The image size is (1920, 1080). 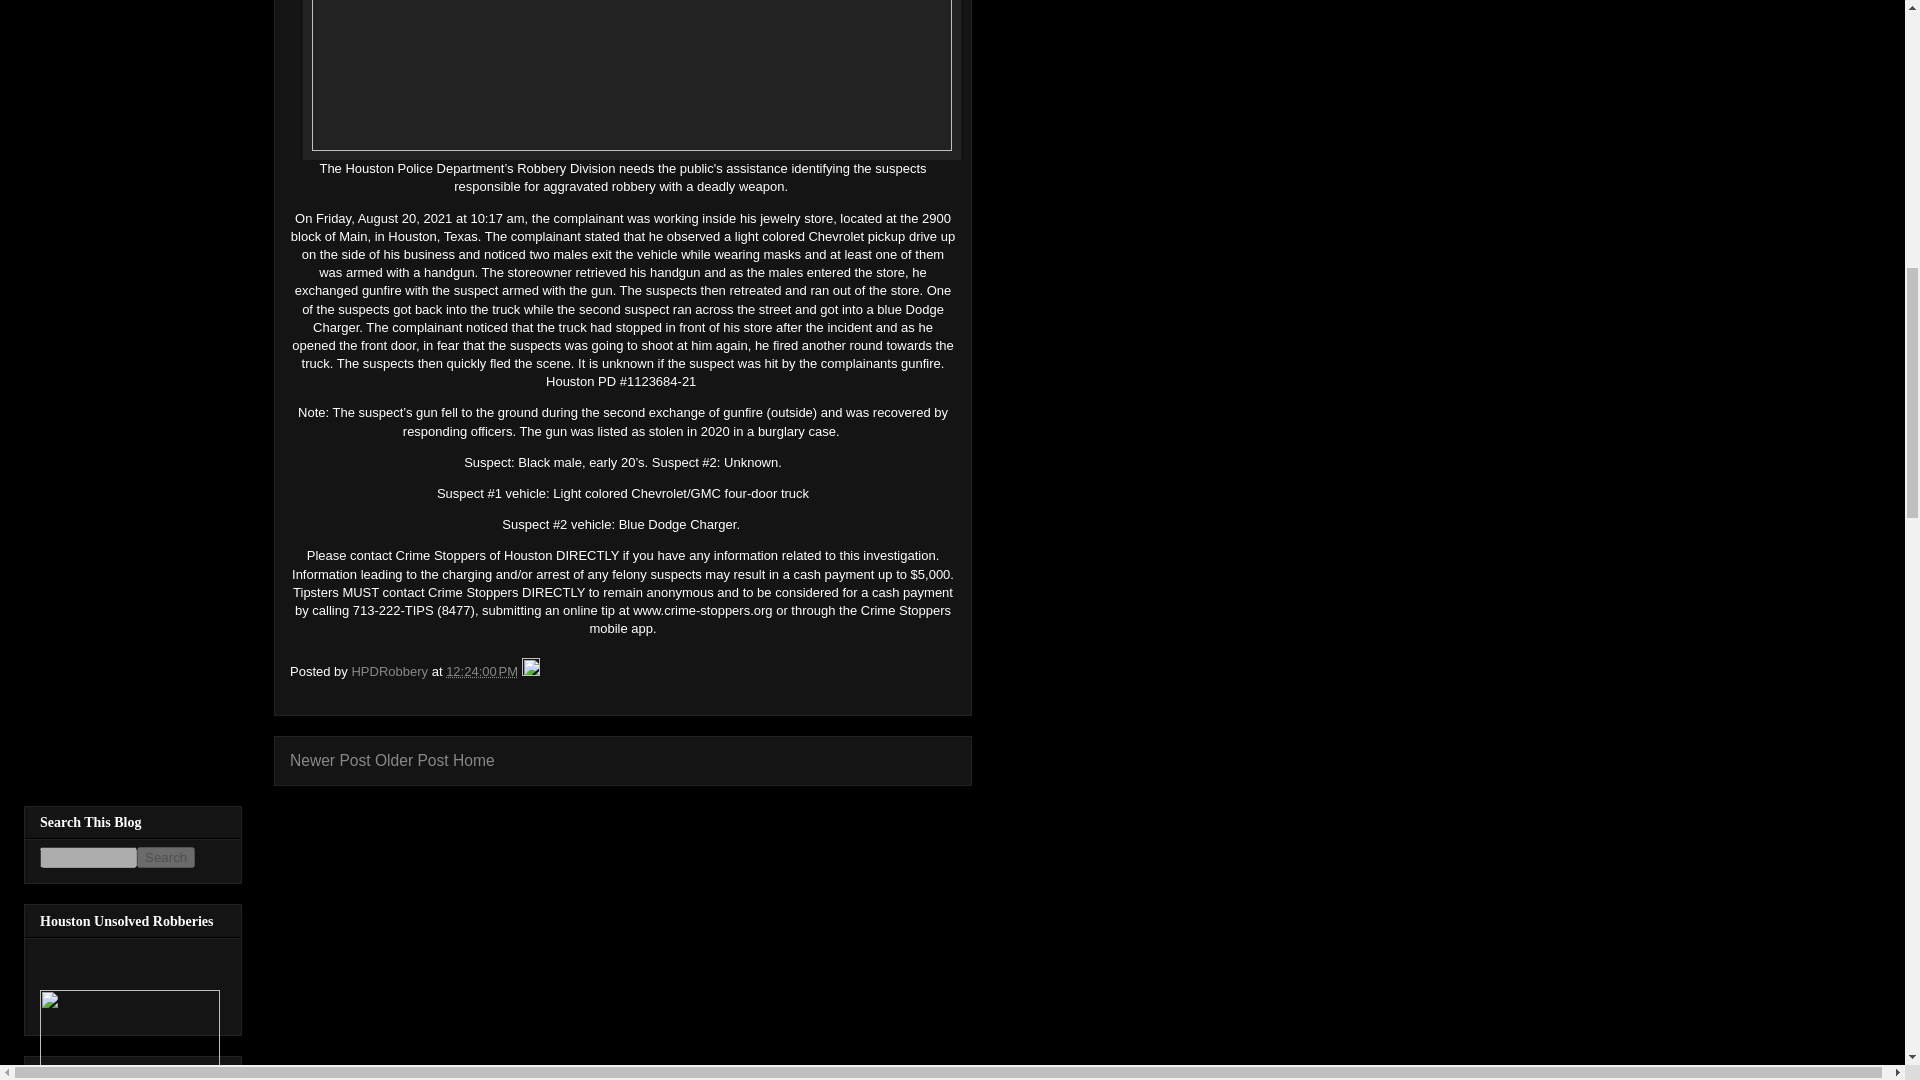 What do you see at coordinates (166, 857) in the screenshot?
I see `Search` at bounding box center [166, 857].